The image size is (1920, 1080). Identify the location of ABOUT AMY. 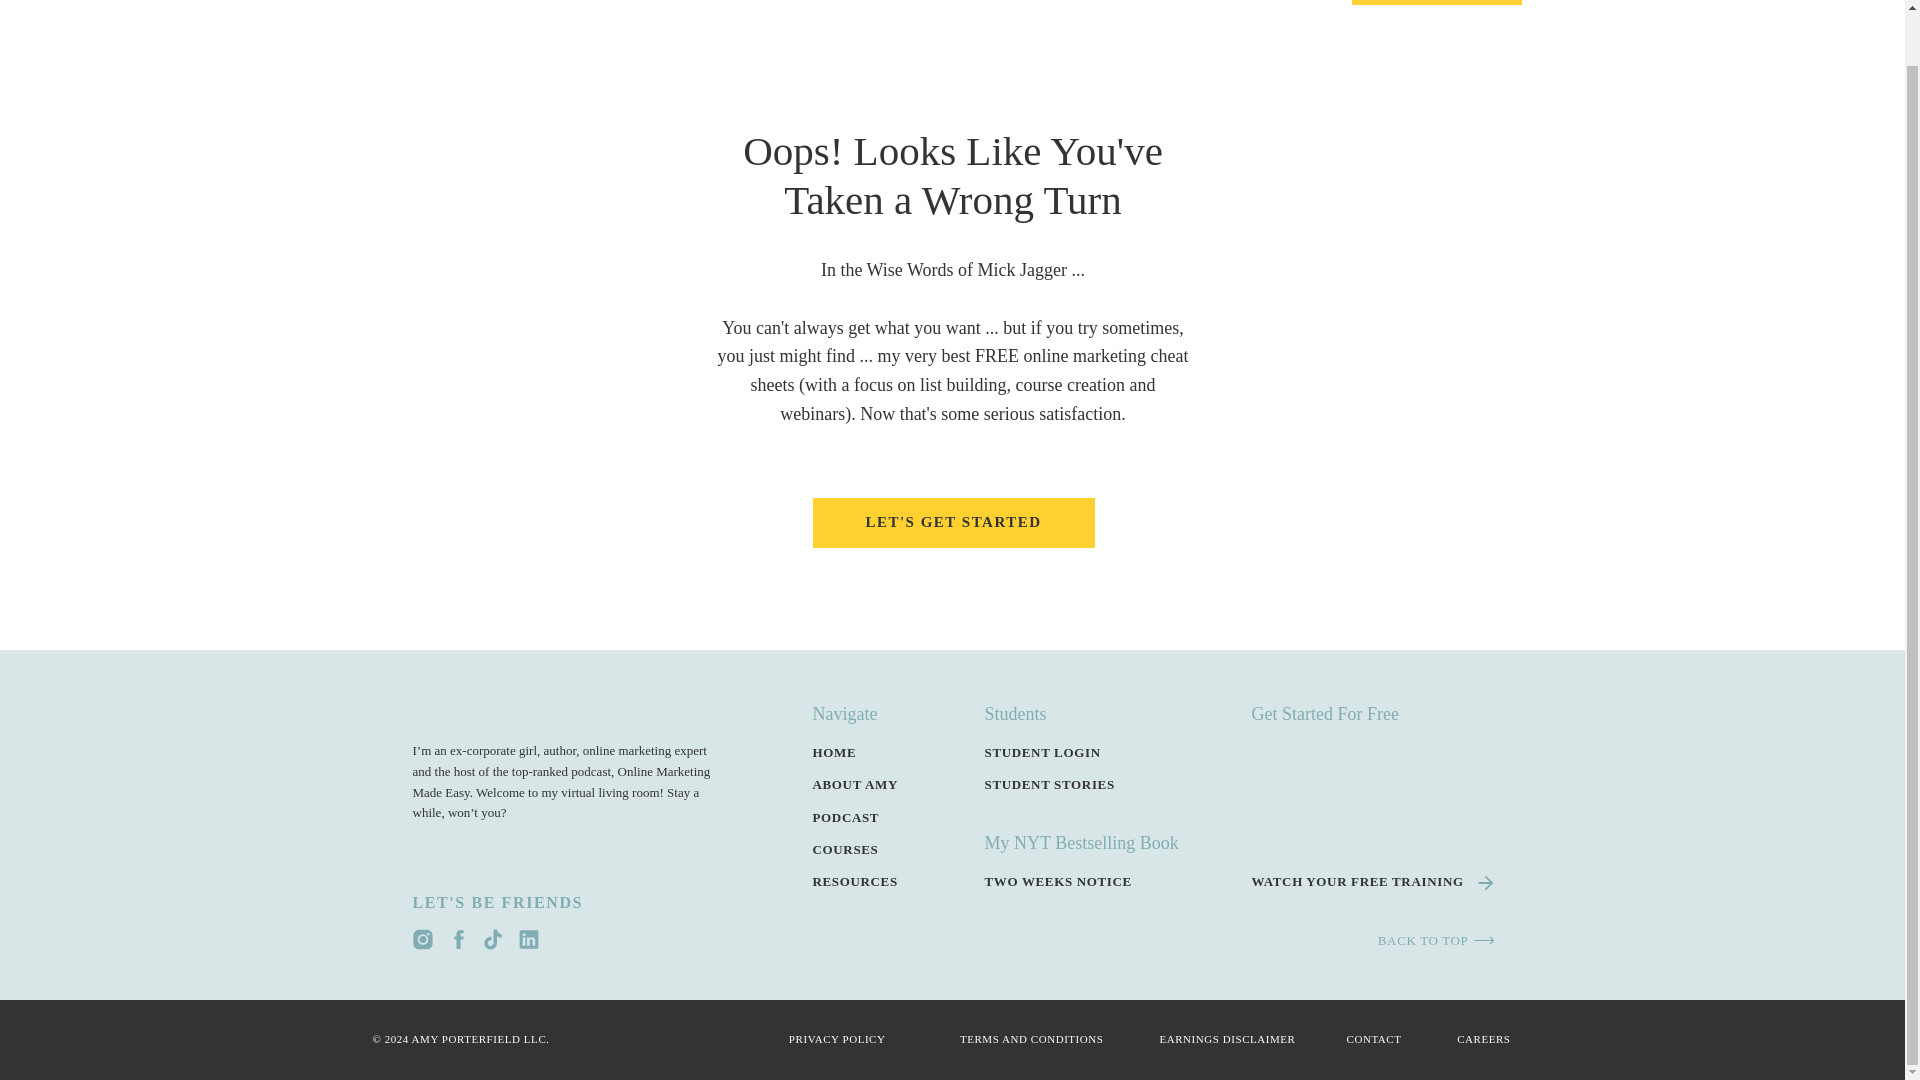
(851, 12).